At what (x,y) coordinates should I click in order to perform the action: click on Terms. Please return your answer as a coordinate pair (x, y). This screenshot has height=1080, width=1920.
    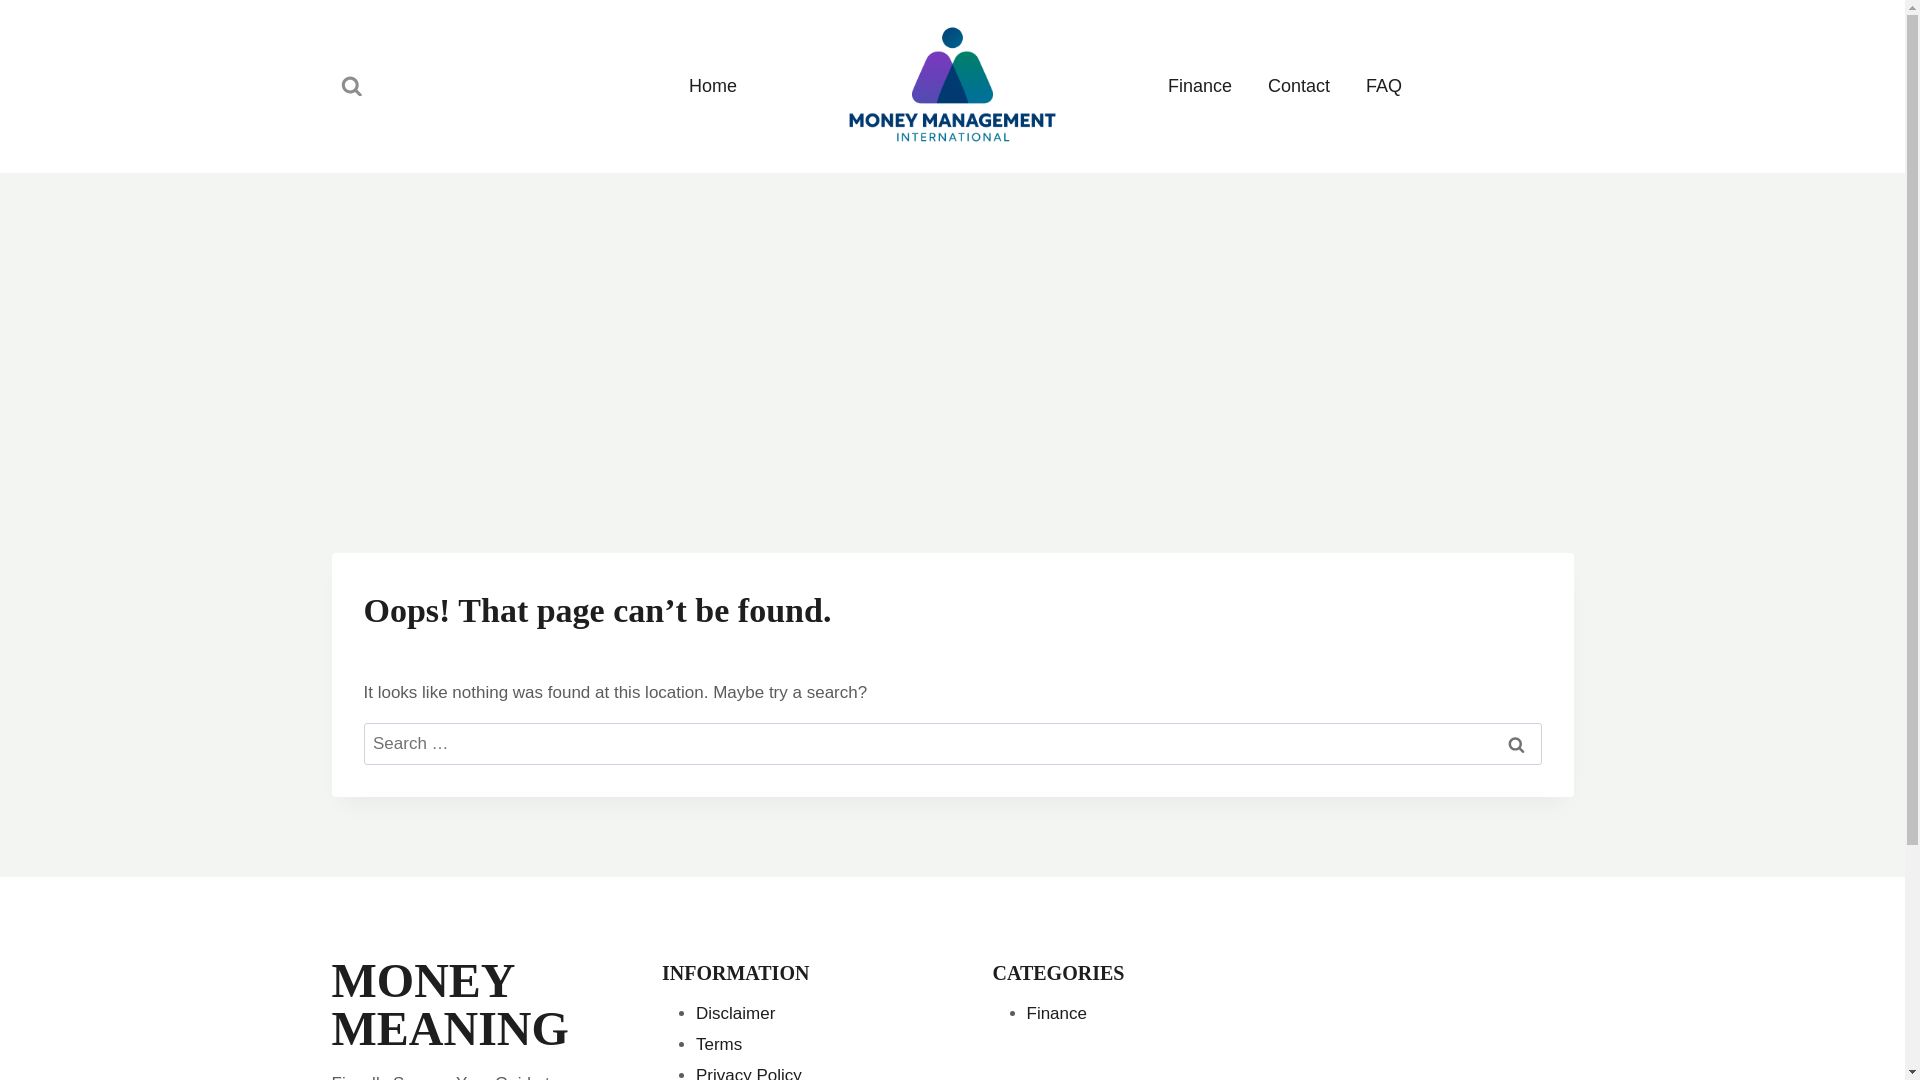
    Looking at the image, I should click on (718, 1044).